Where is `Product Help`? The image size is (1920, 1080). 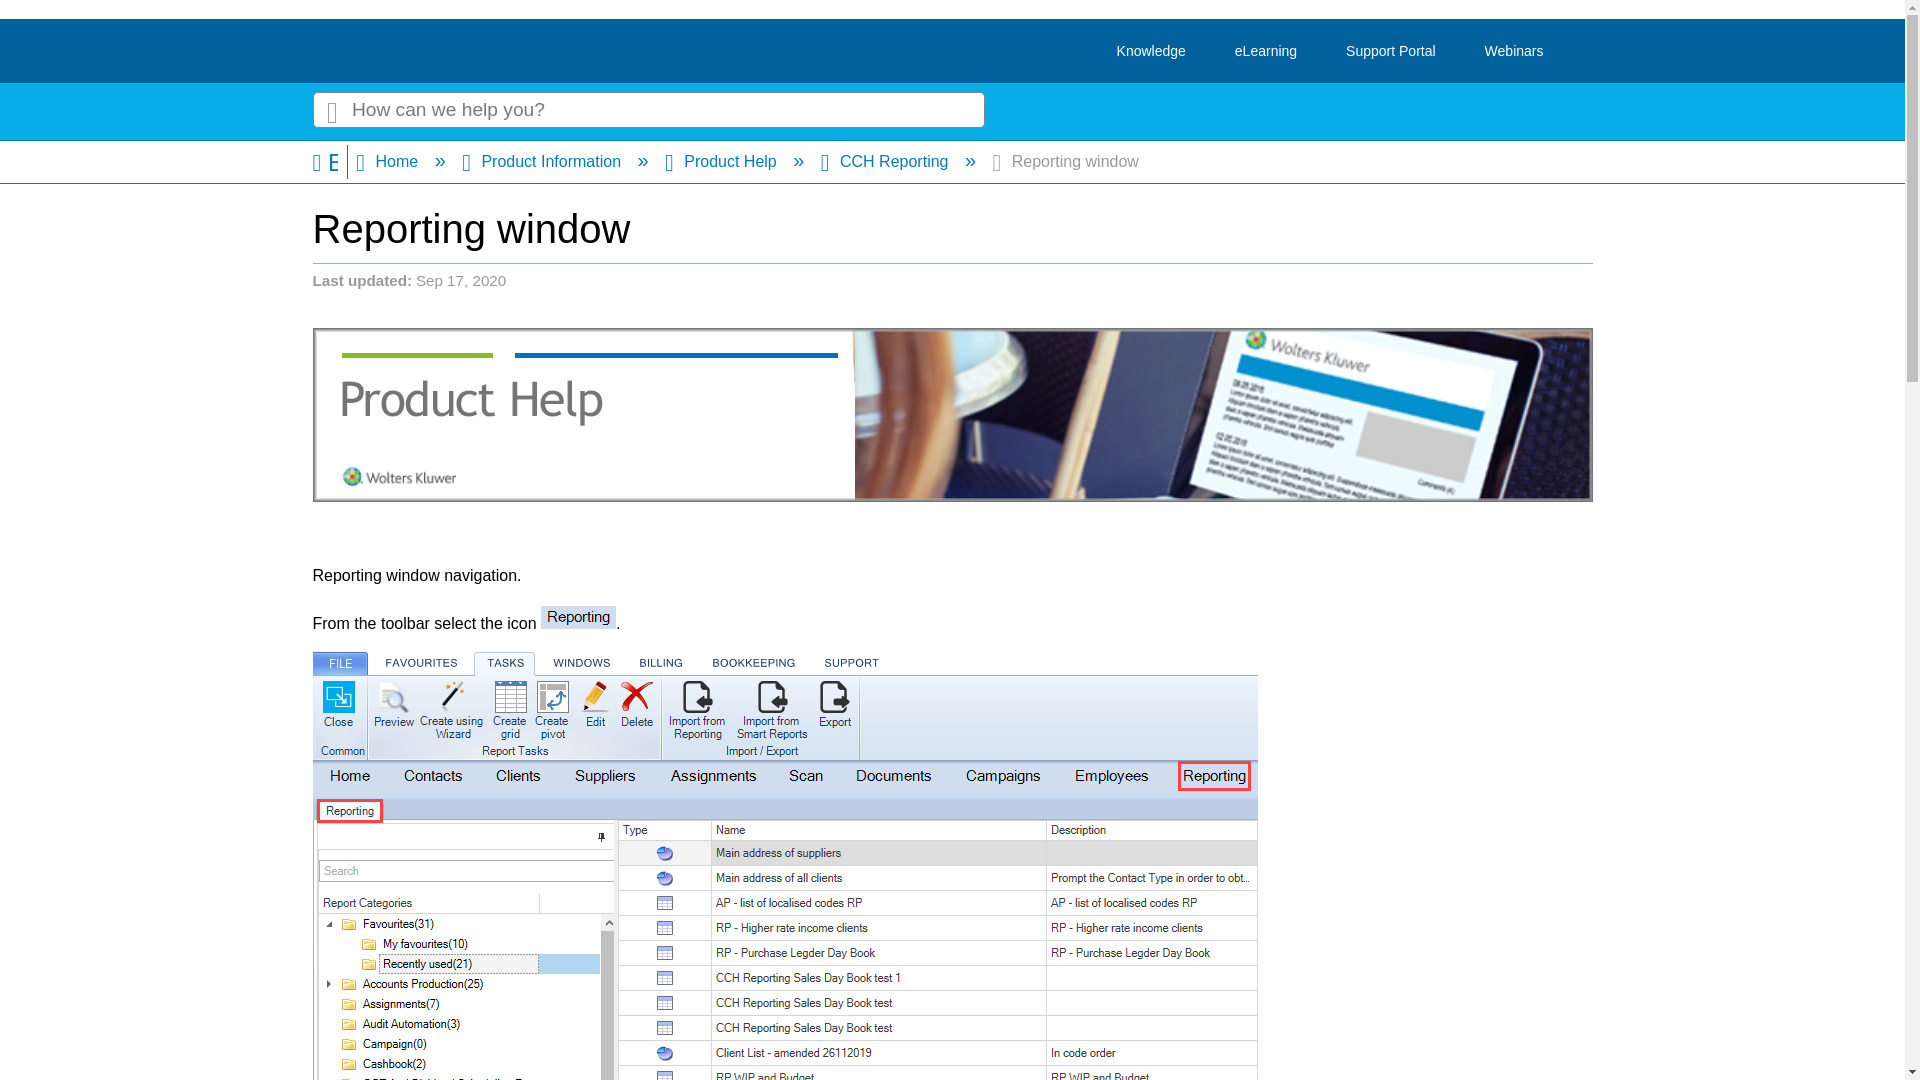
Product Help is located at coordinates (722, 161).